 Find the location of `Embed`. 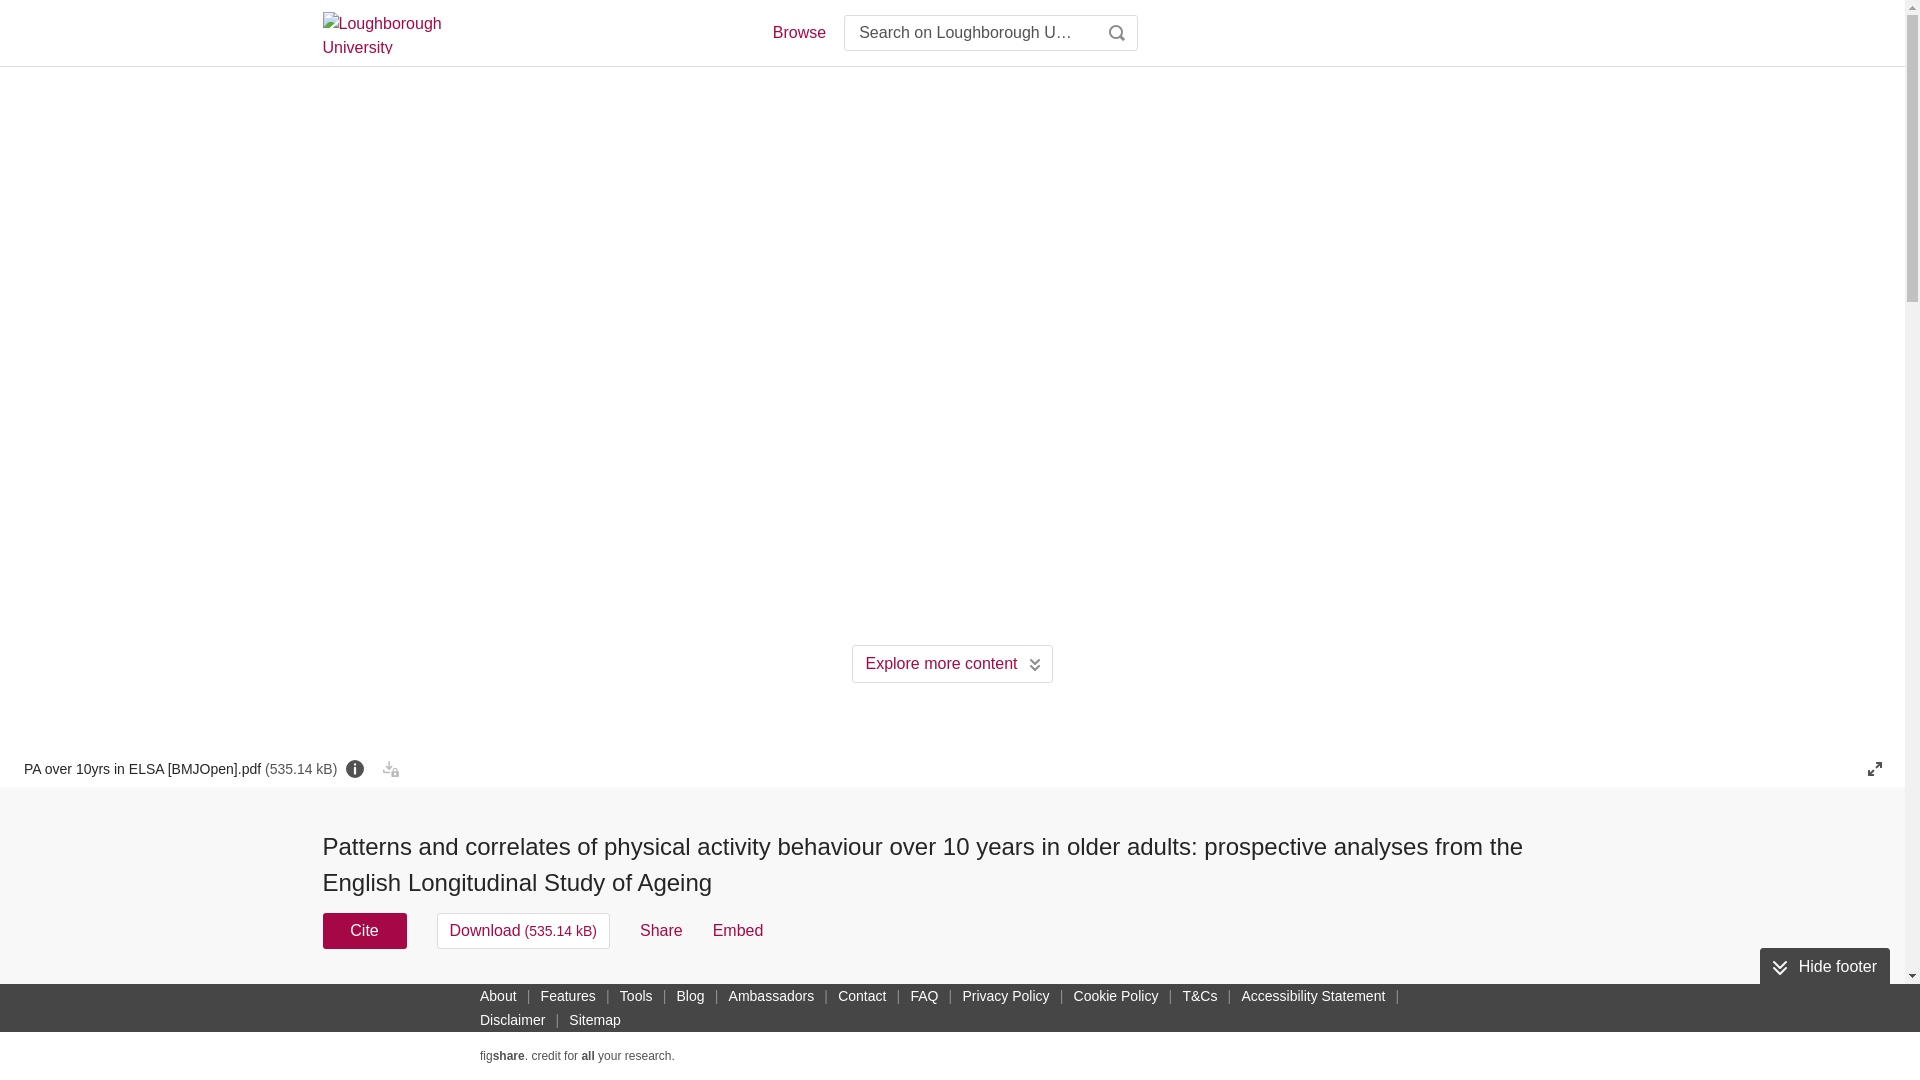

Embed is located at coordinates (738, 930).